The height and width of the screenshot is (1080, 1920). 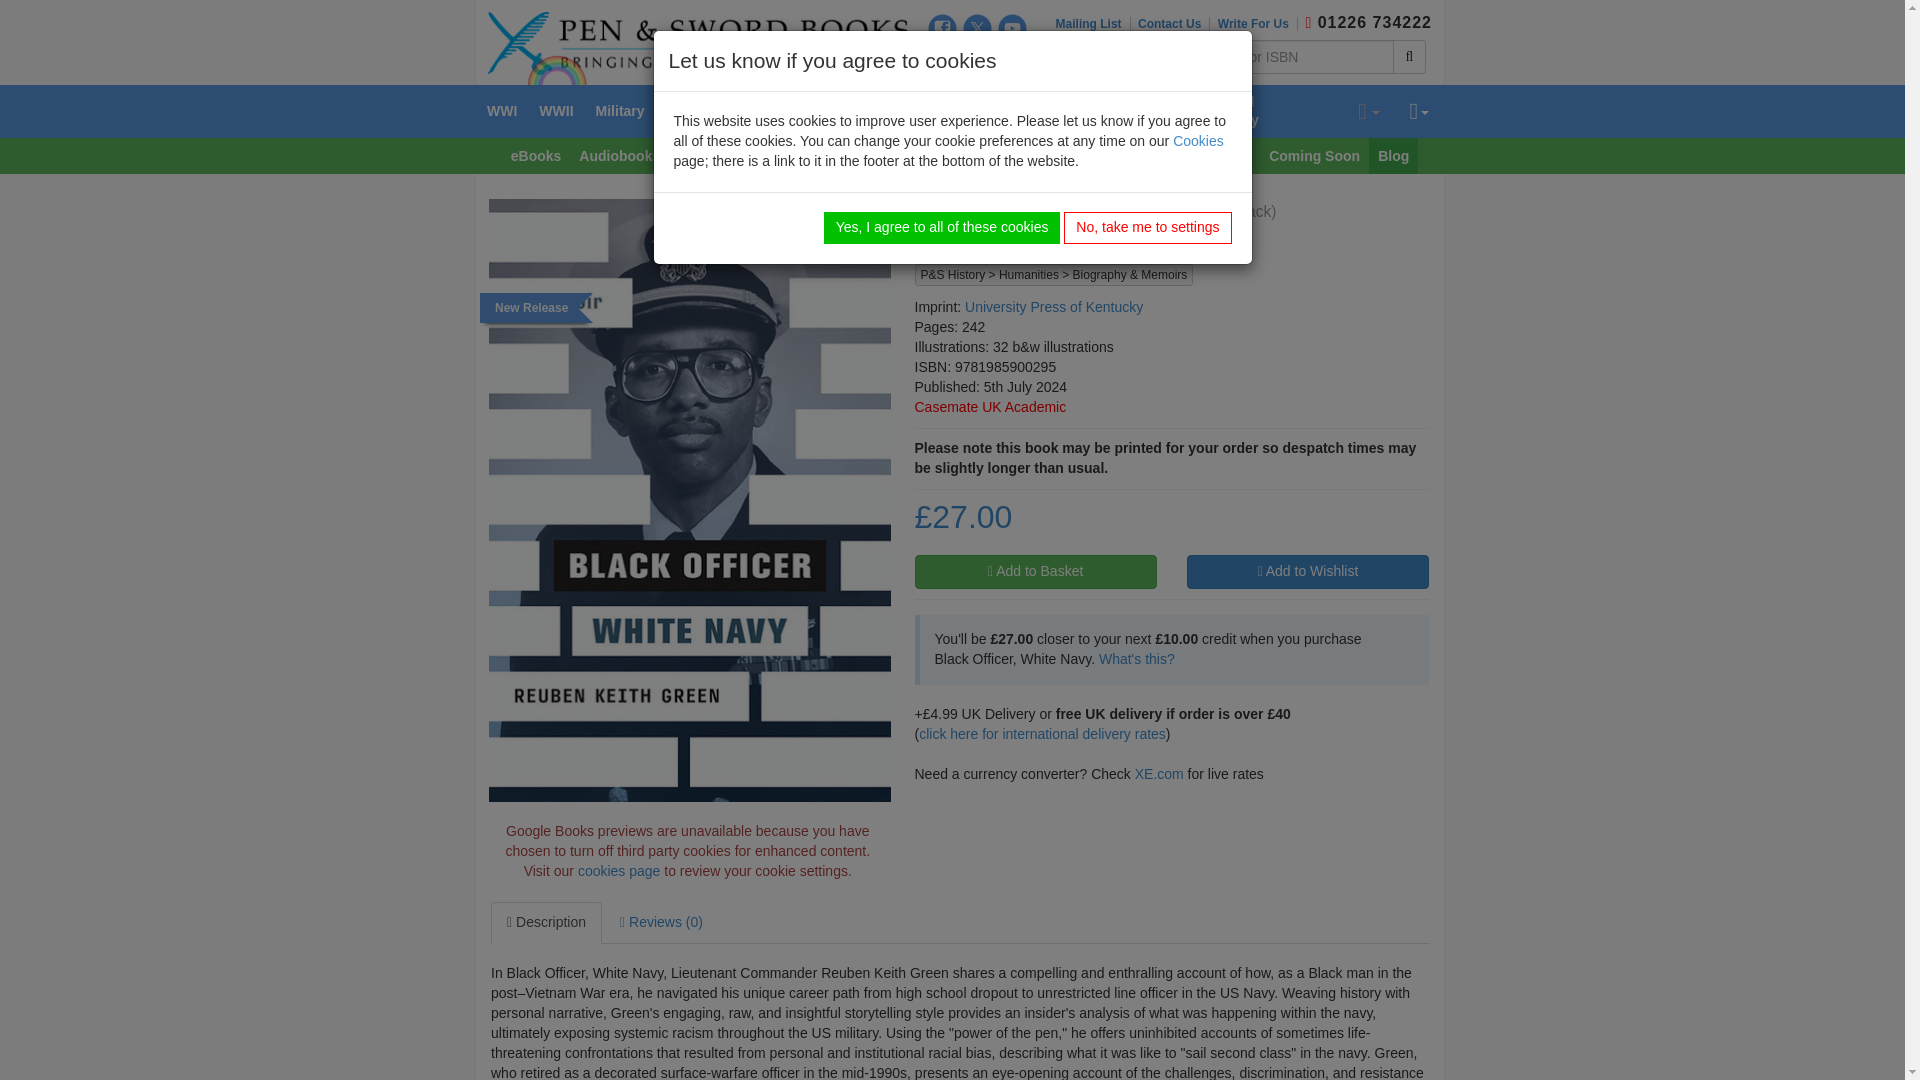 What do you see at coordinates (1093, 24) in the screenshot?
I see `Mailing List` at bounding box center [1093, 24].